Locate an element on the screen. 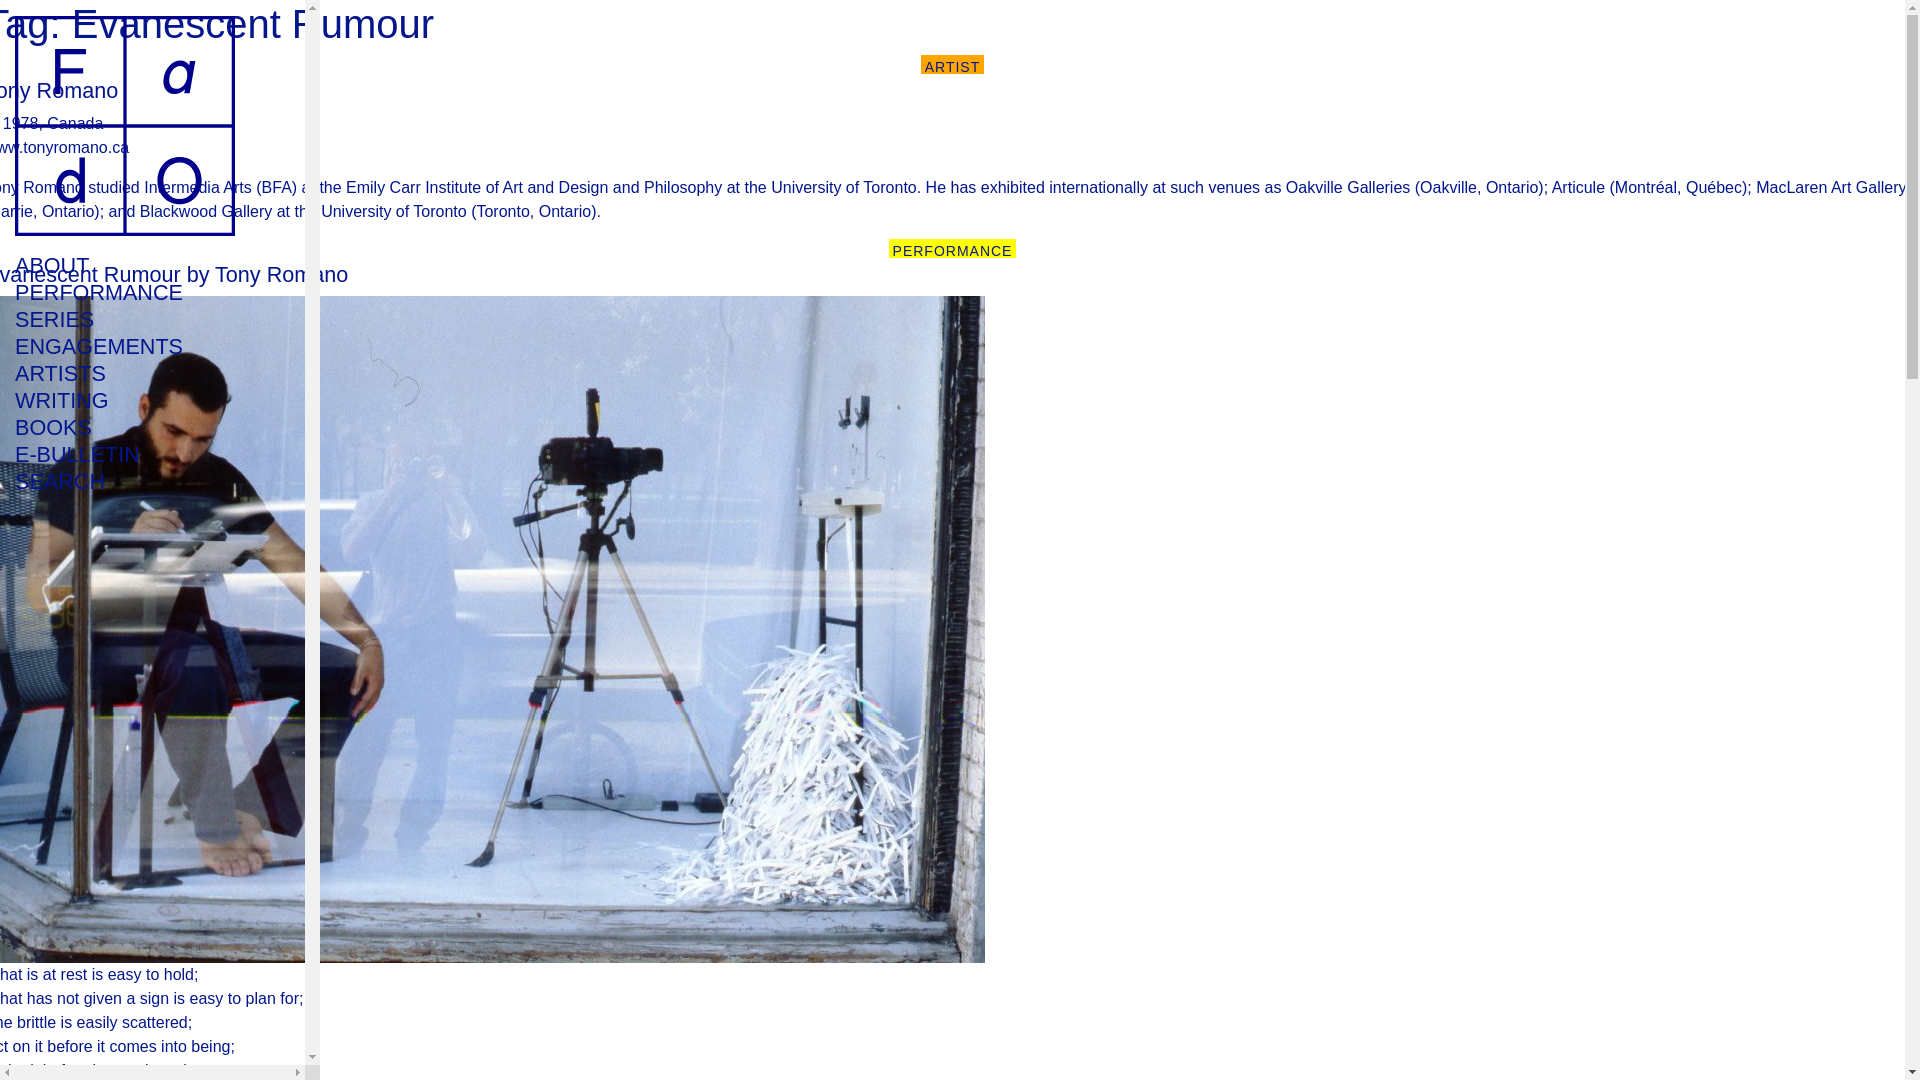 The image size is (1920, 1080). SERIES is located at coordinates (124, 318).